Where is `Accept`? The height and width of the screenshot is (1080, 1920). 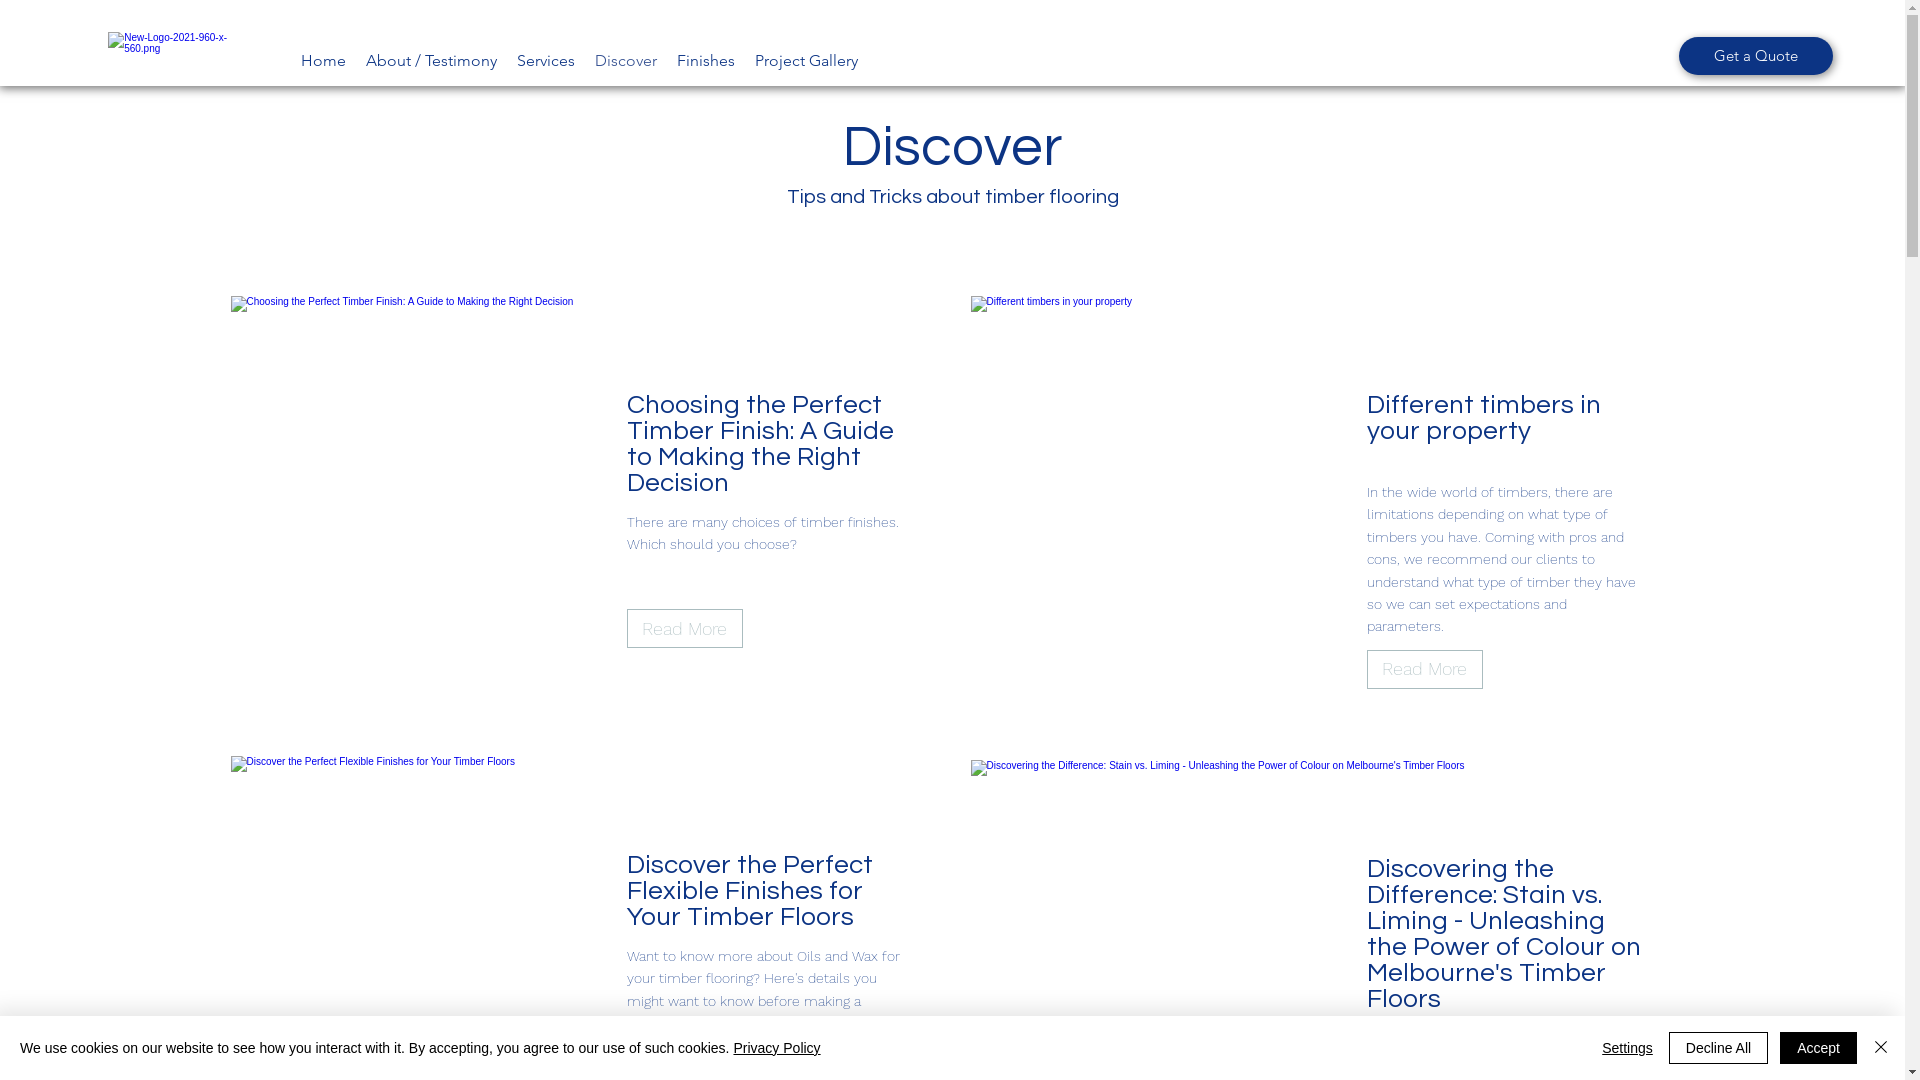 Accept is located at coordinates (1818, 1048).